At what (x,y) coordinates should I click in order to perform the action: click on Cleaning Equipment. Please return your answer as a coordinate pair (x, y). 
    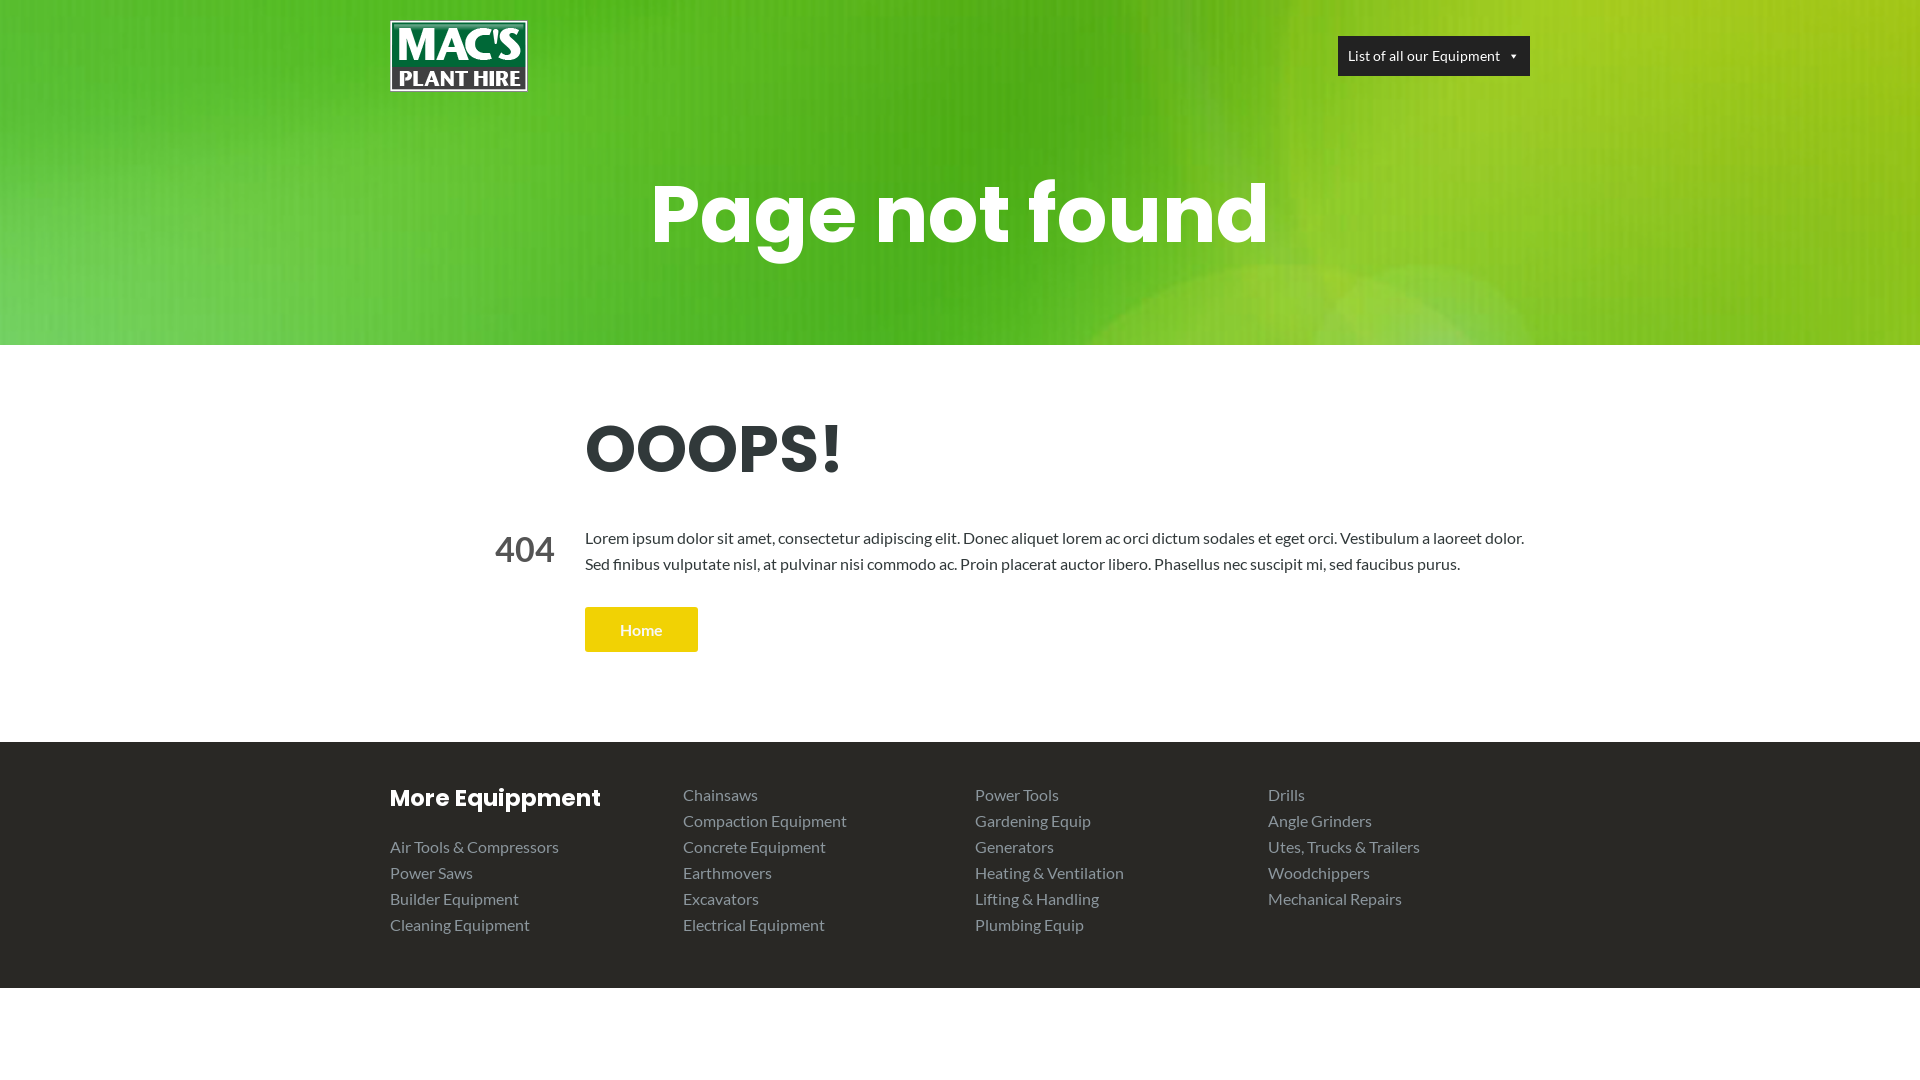
    Looking at the image, I should click on (460, 924).